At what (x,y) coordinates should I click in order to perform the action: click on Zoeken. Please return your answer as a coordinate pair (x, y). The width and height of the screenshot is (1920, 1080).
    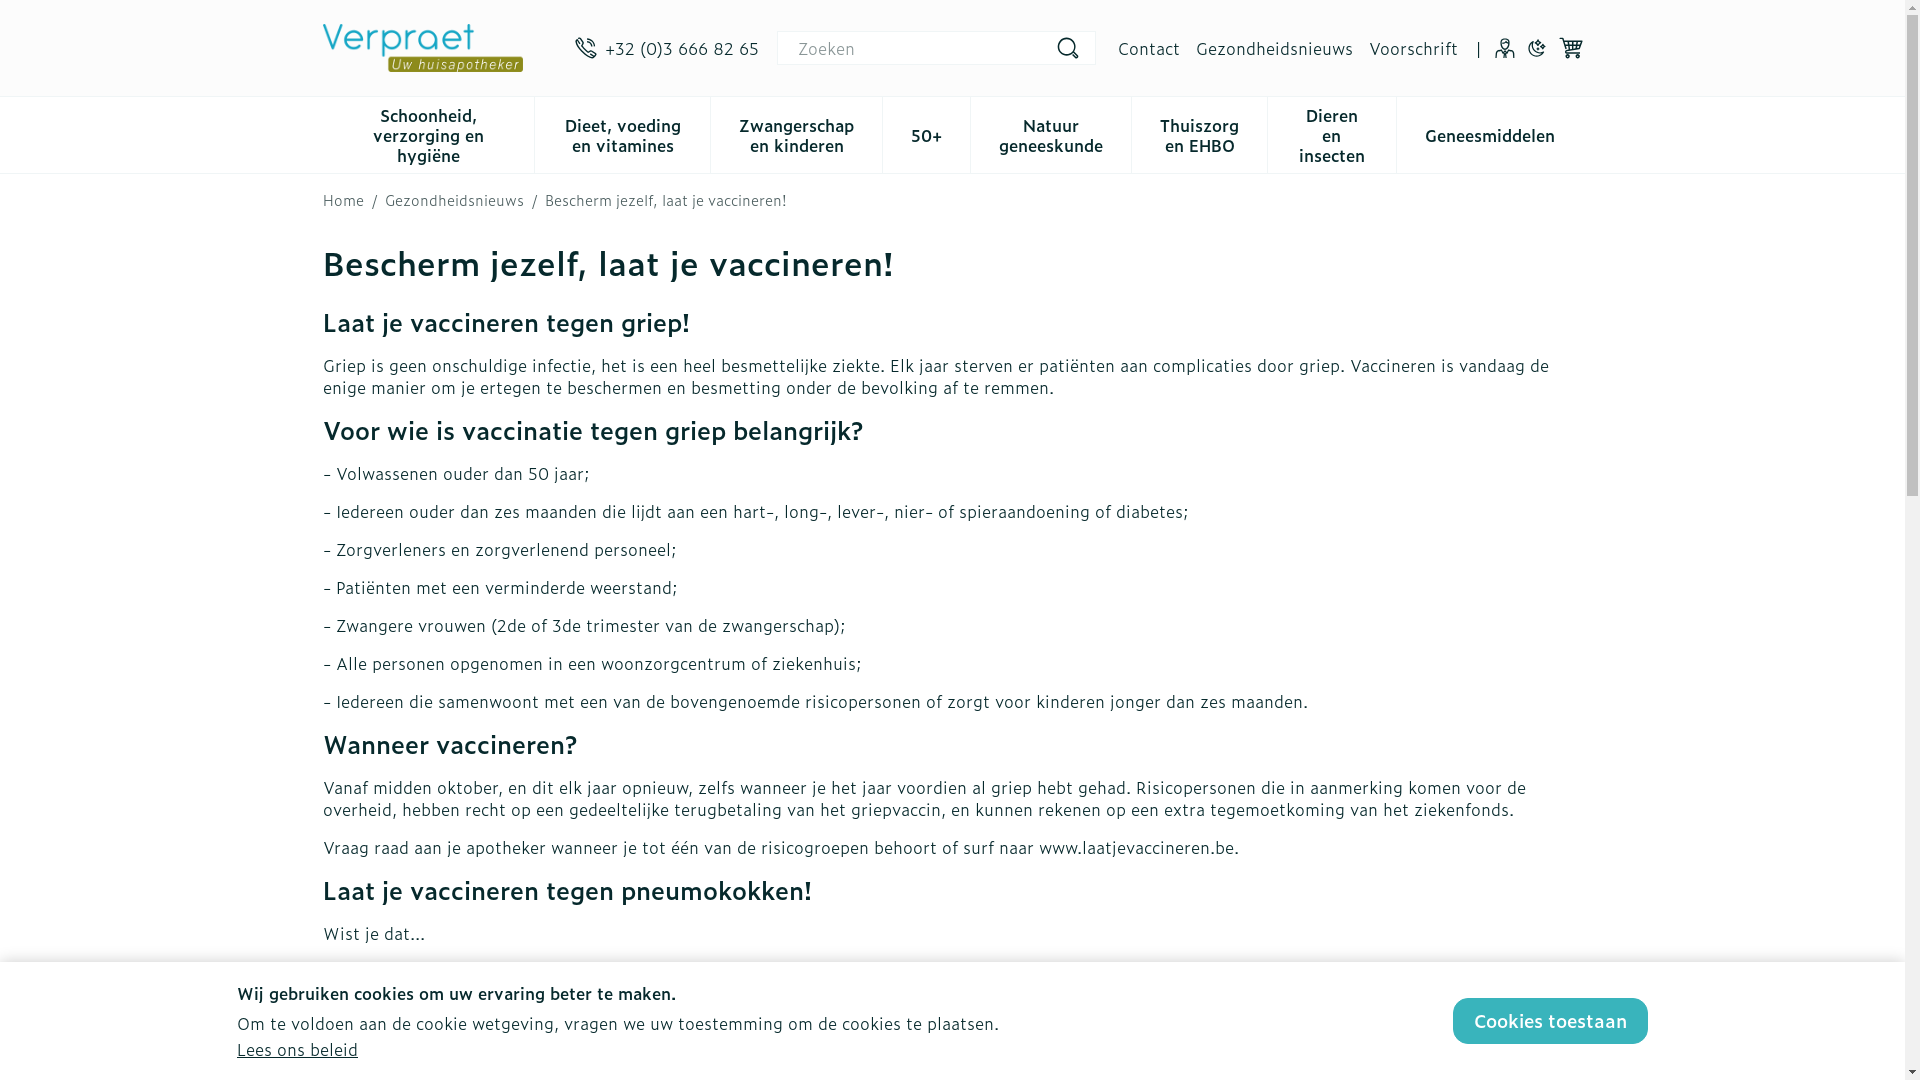
    Looking at the image, I should click on (1068, 48).